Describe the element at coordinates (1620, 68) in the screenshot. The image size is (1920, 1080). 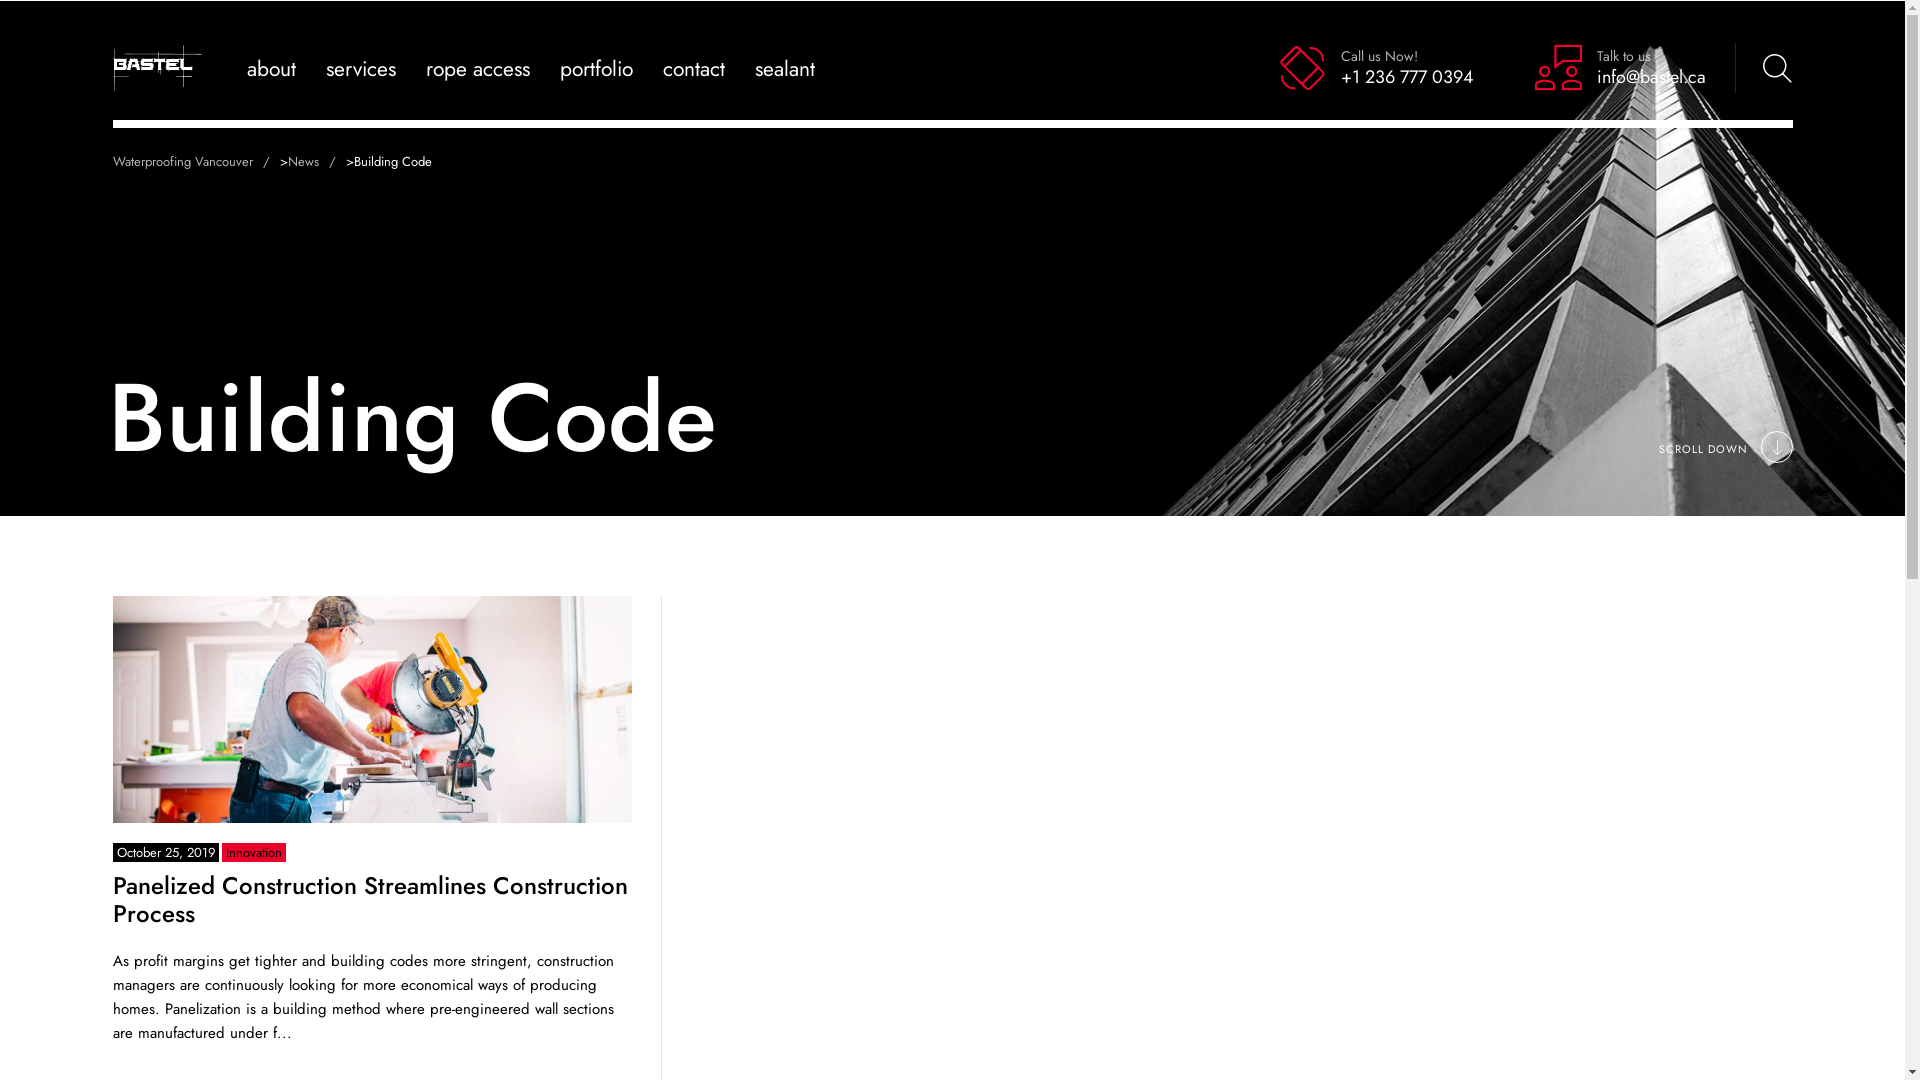
I see `Talk to us
info@bastel.ca` at that location.